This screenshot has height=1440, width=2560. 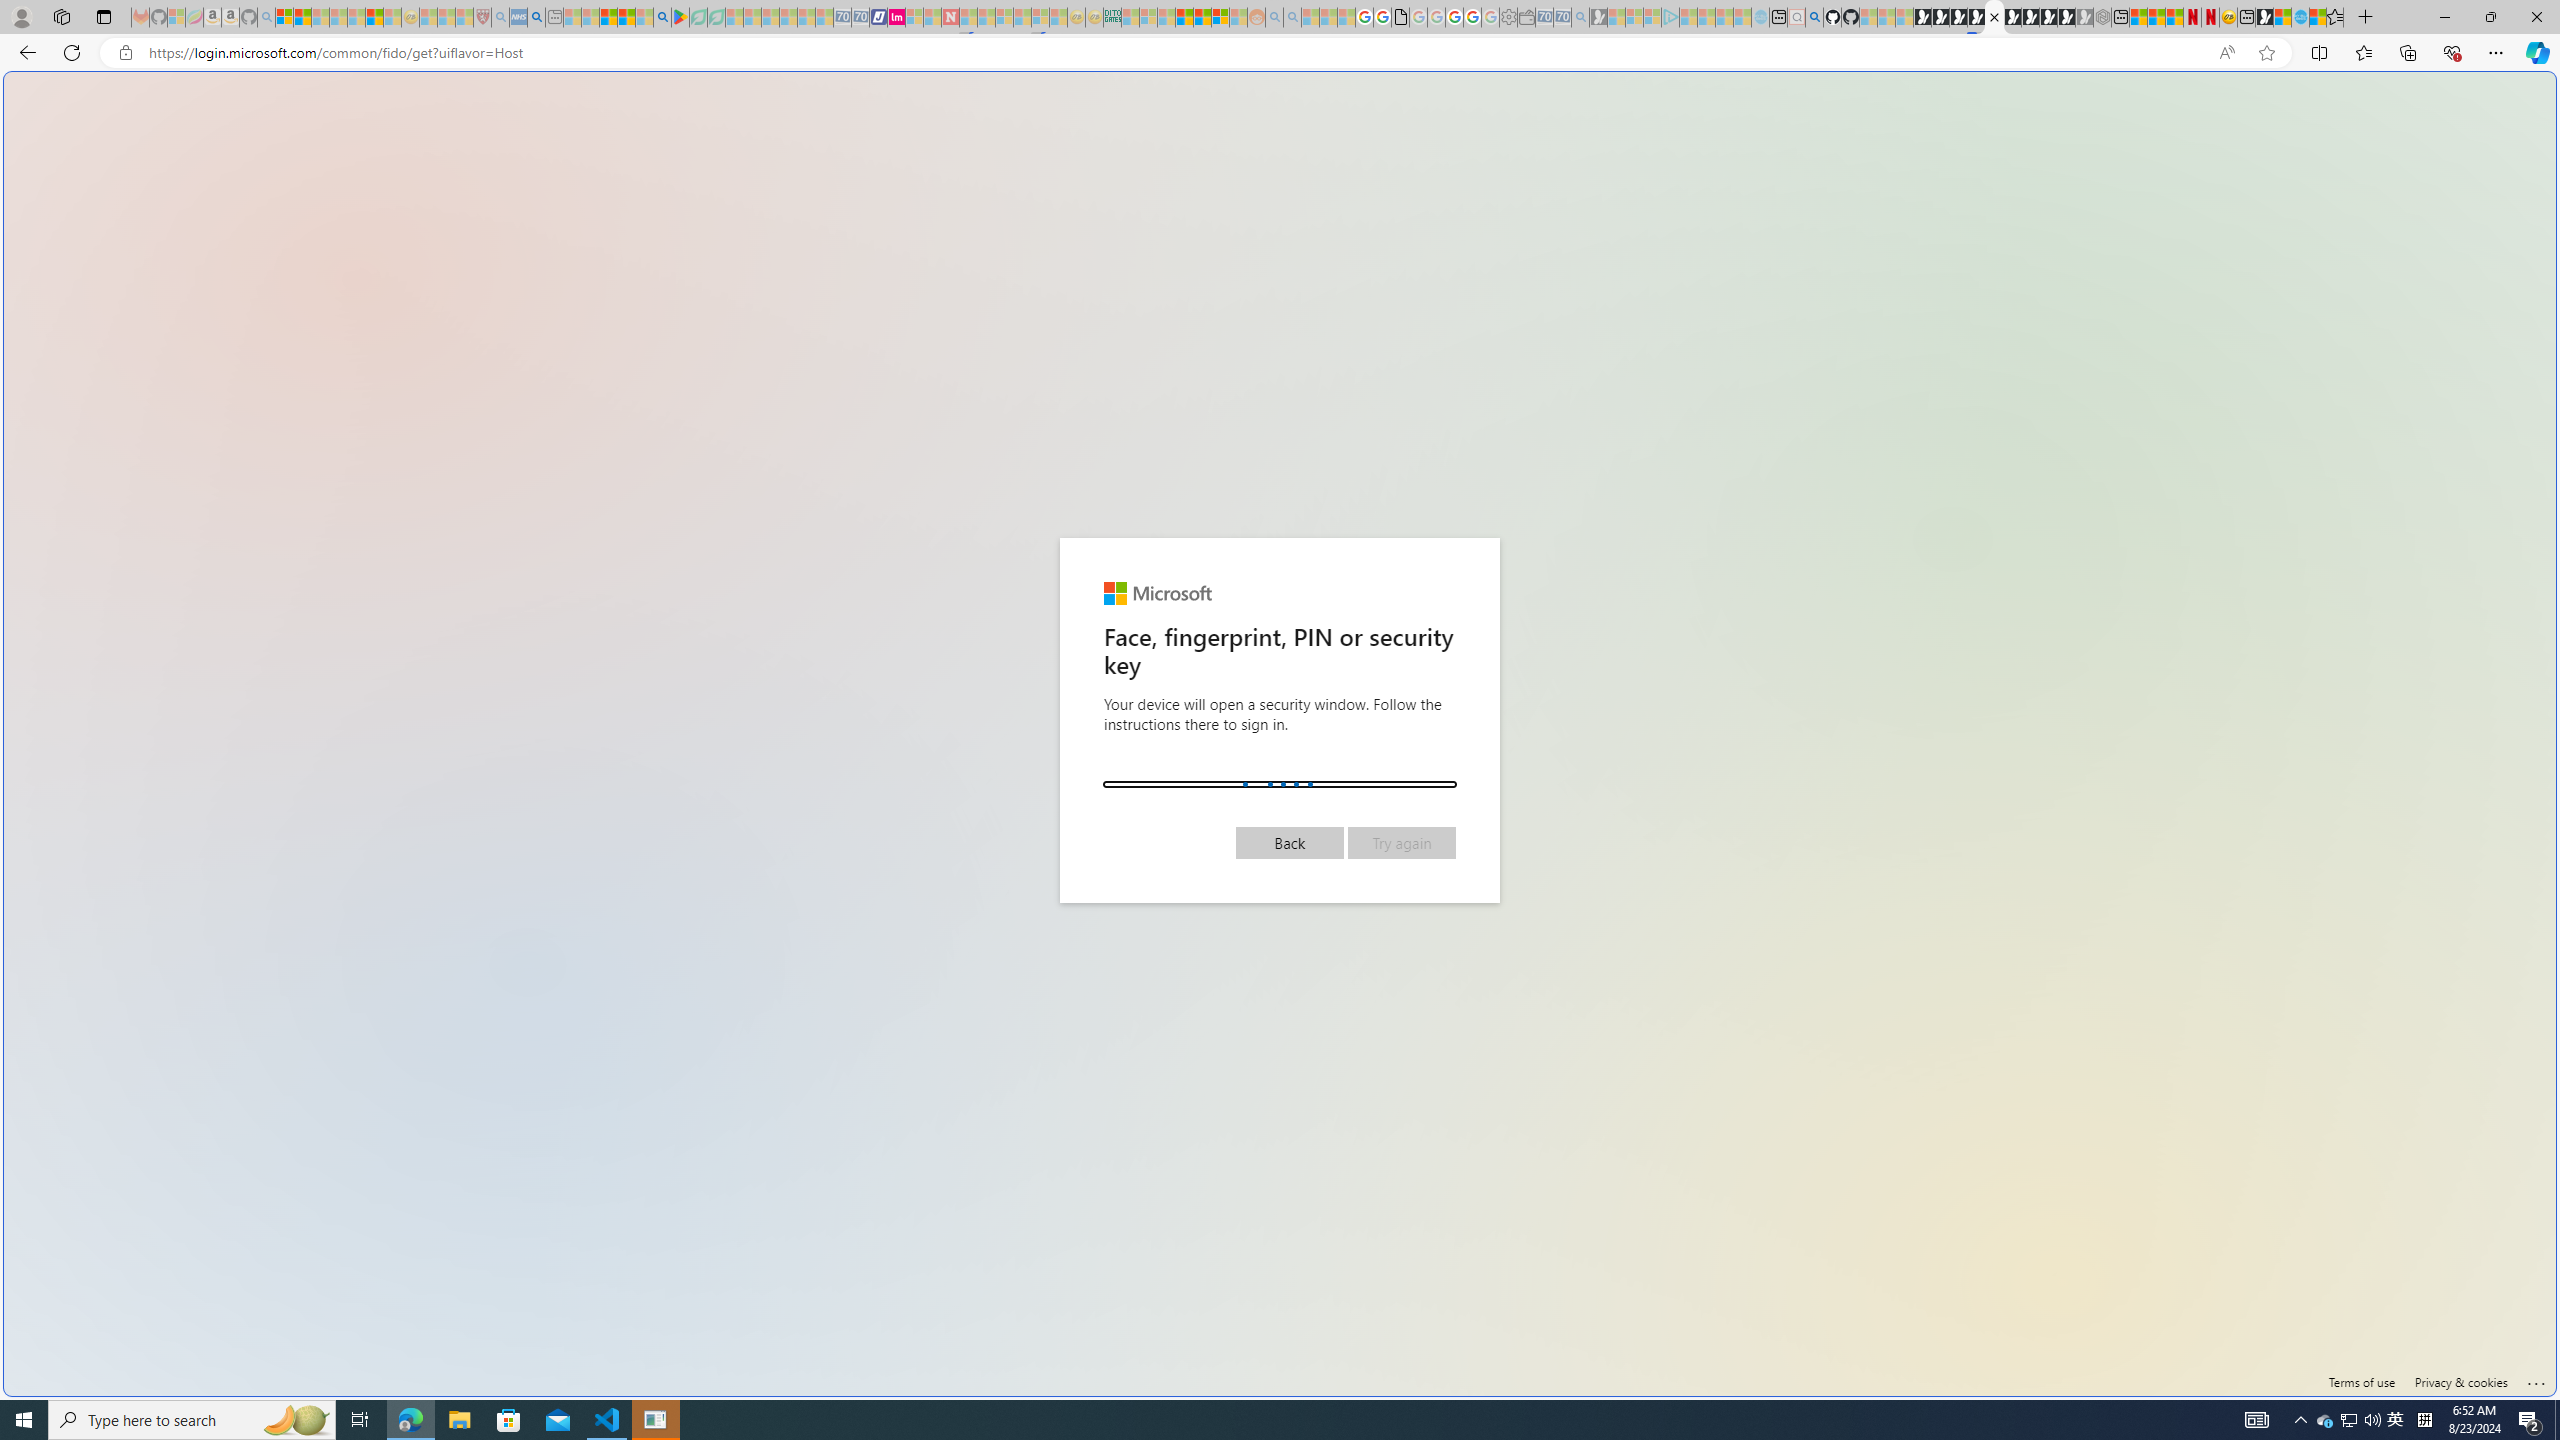 What do you see at coordinates (662, 17) in the screenshot?
I see `google - Search` at bounding box center [662, 17].